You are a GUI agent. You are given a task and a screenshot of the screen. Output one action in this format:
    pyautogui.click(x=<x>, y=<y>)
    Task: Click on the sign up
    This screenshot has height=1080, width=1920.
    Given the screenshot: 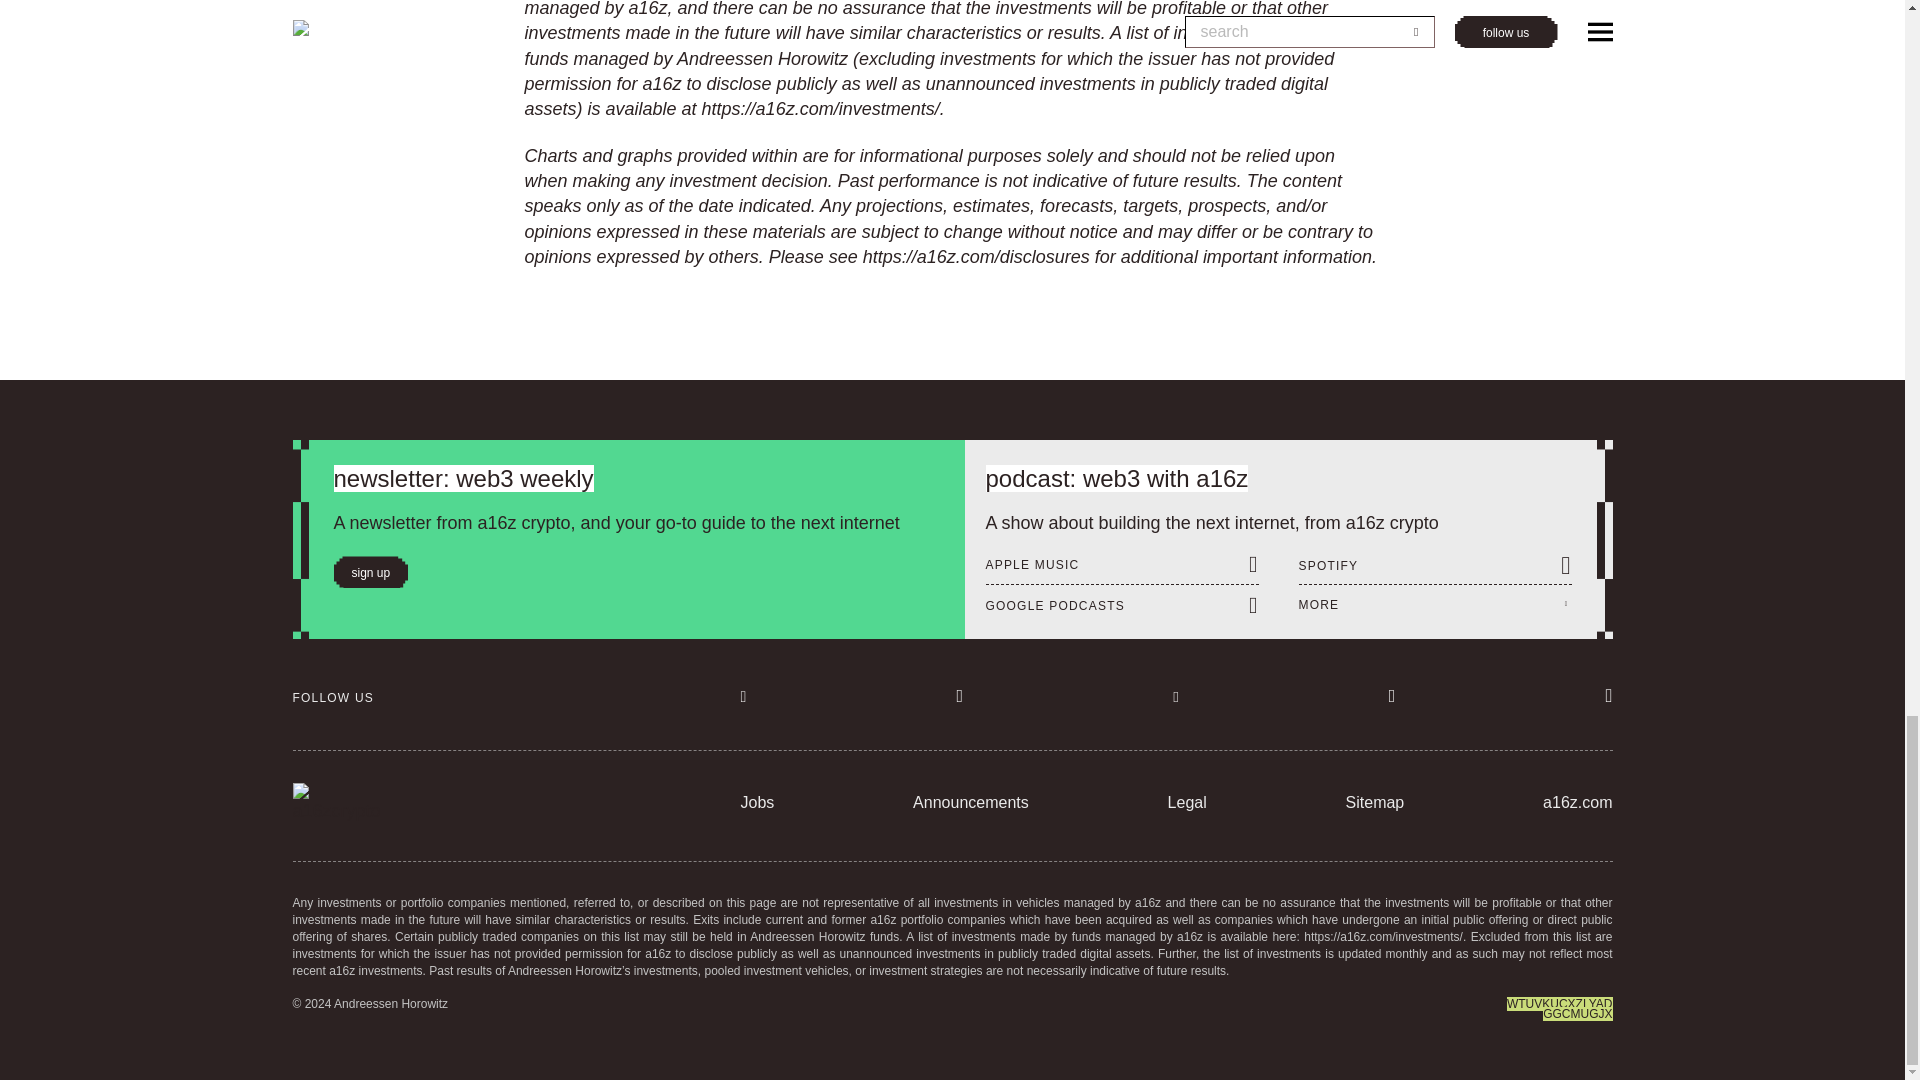 What is the action you would take?
    pyautogui.click(x=371, y=572)
    